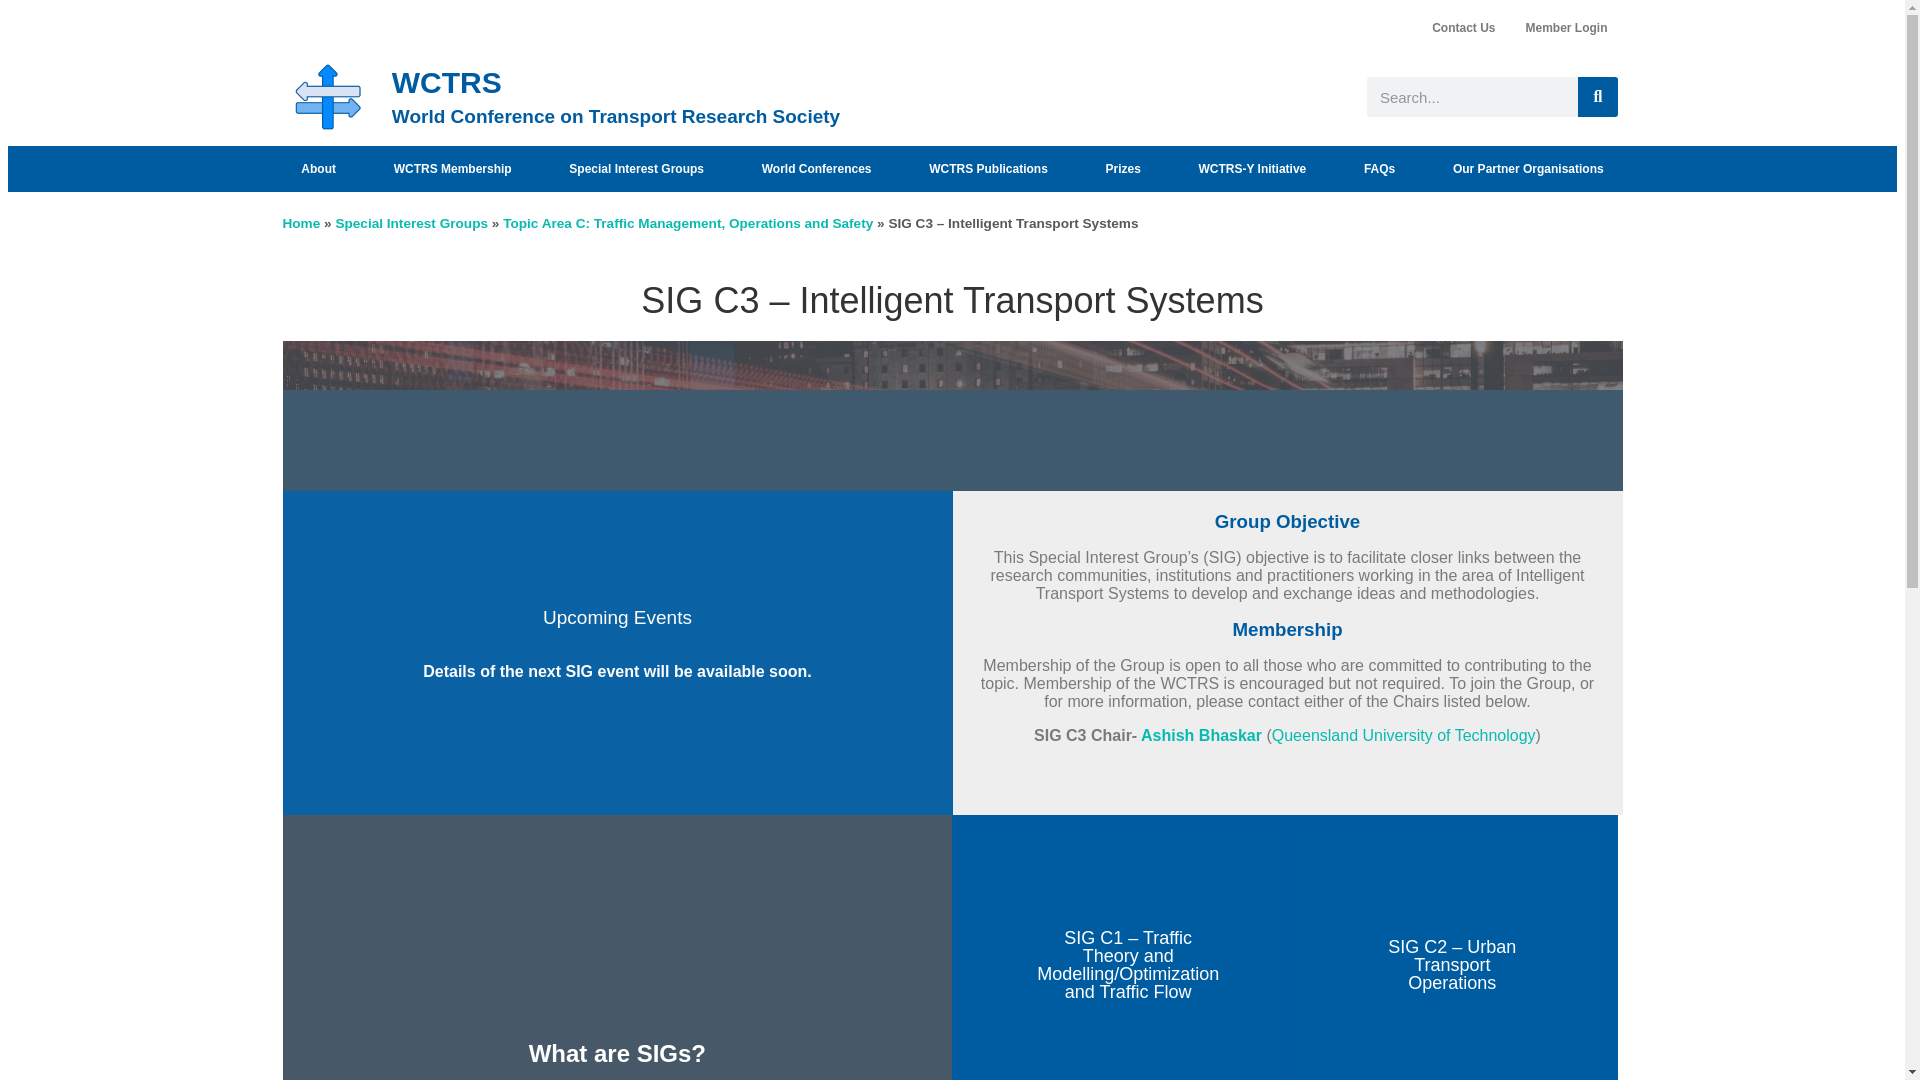 This screenshot has height=1080, width=1920. What do you see at coordinates (816, 168) in the screenshot?
I see `World Conferences` at bounding box center [816, 168].